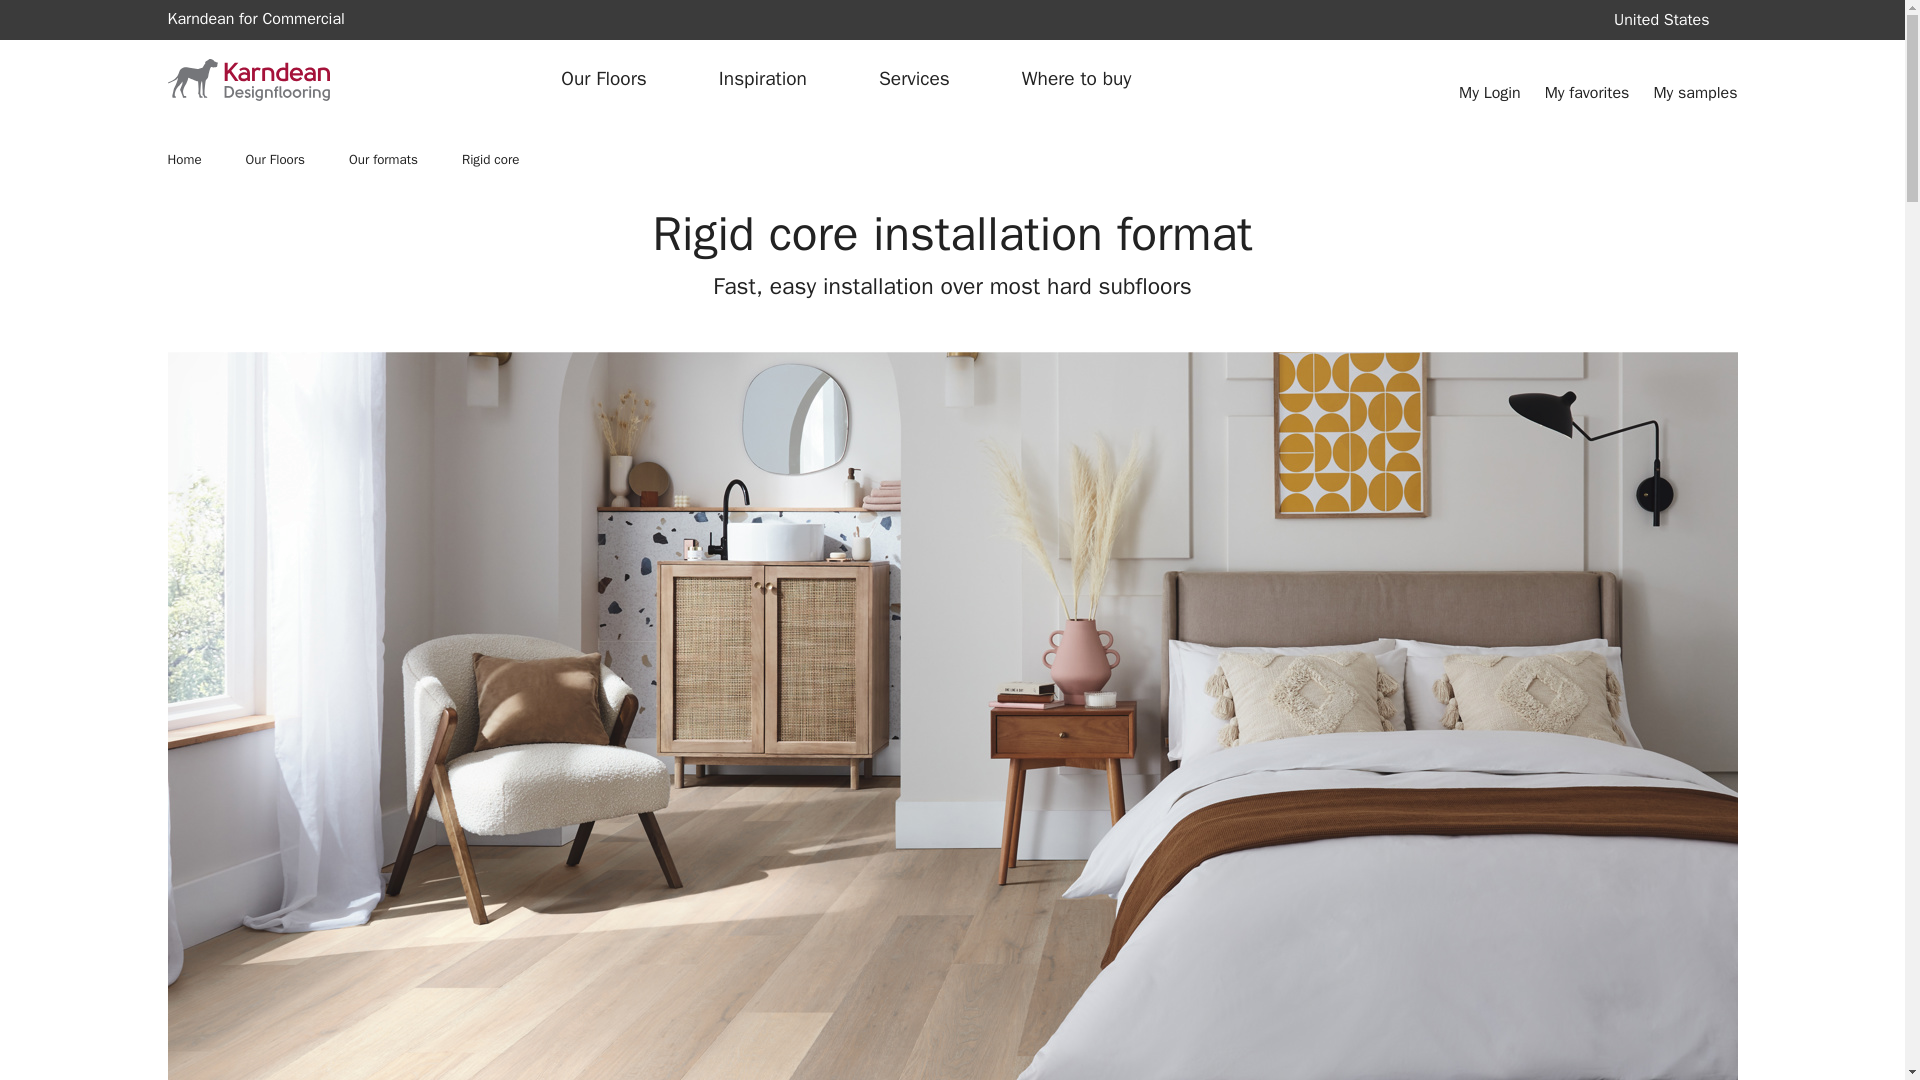  Describe the element at coordinates (615, 79) in the screenshot. I see `Our Floors` at that location.